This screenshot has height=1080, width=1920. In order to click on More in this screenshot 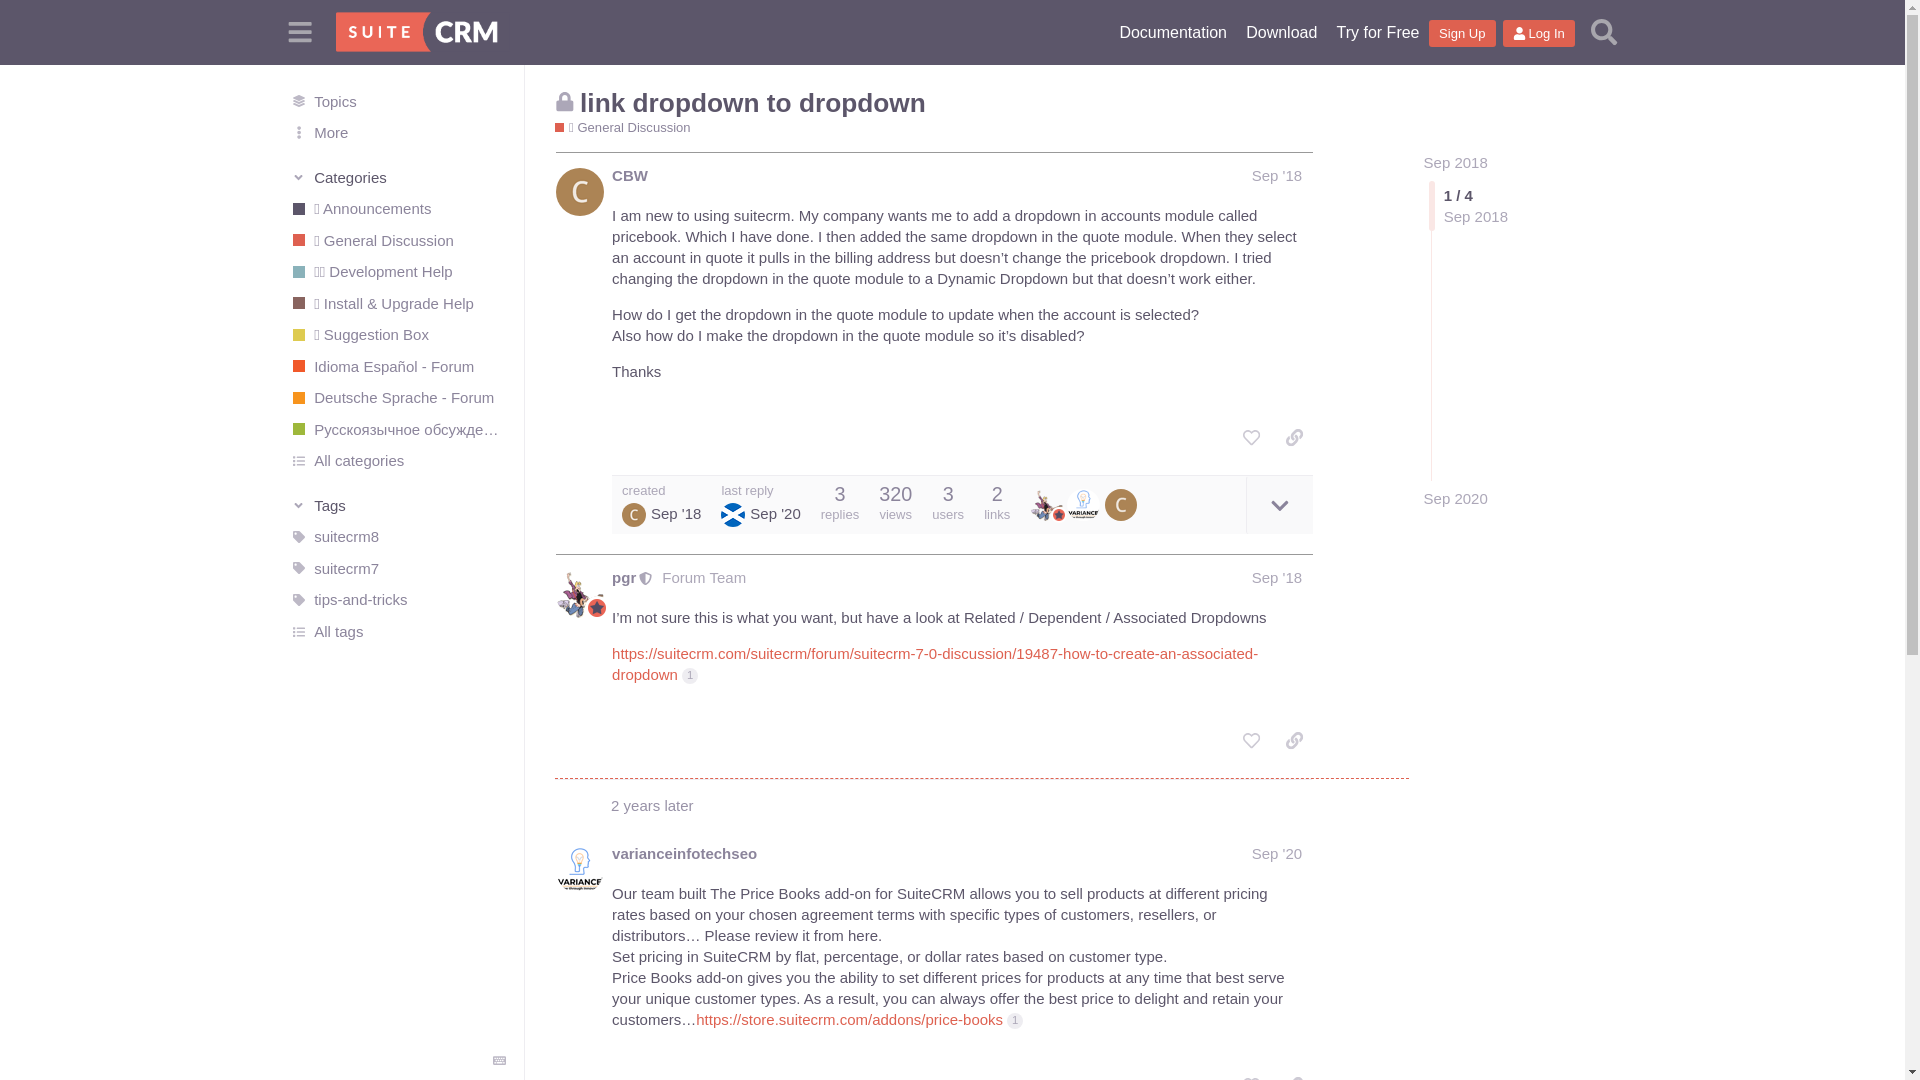, I will do `click(397, 132)`.